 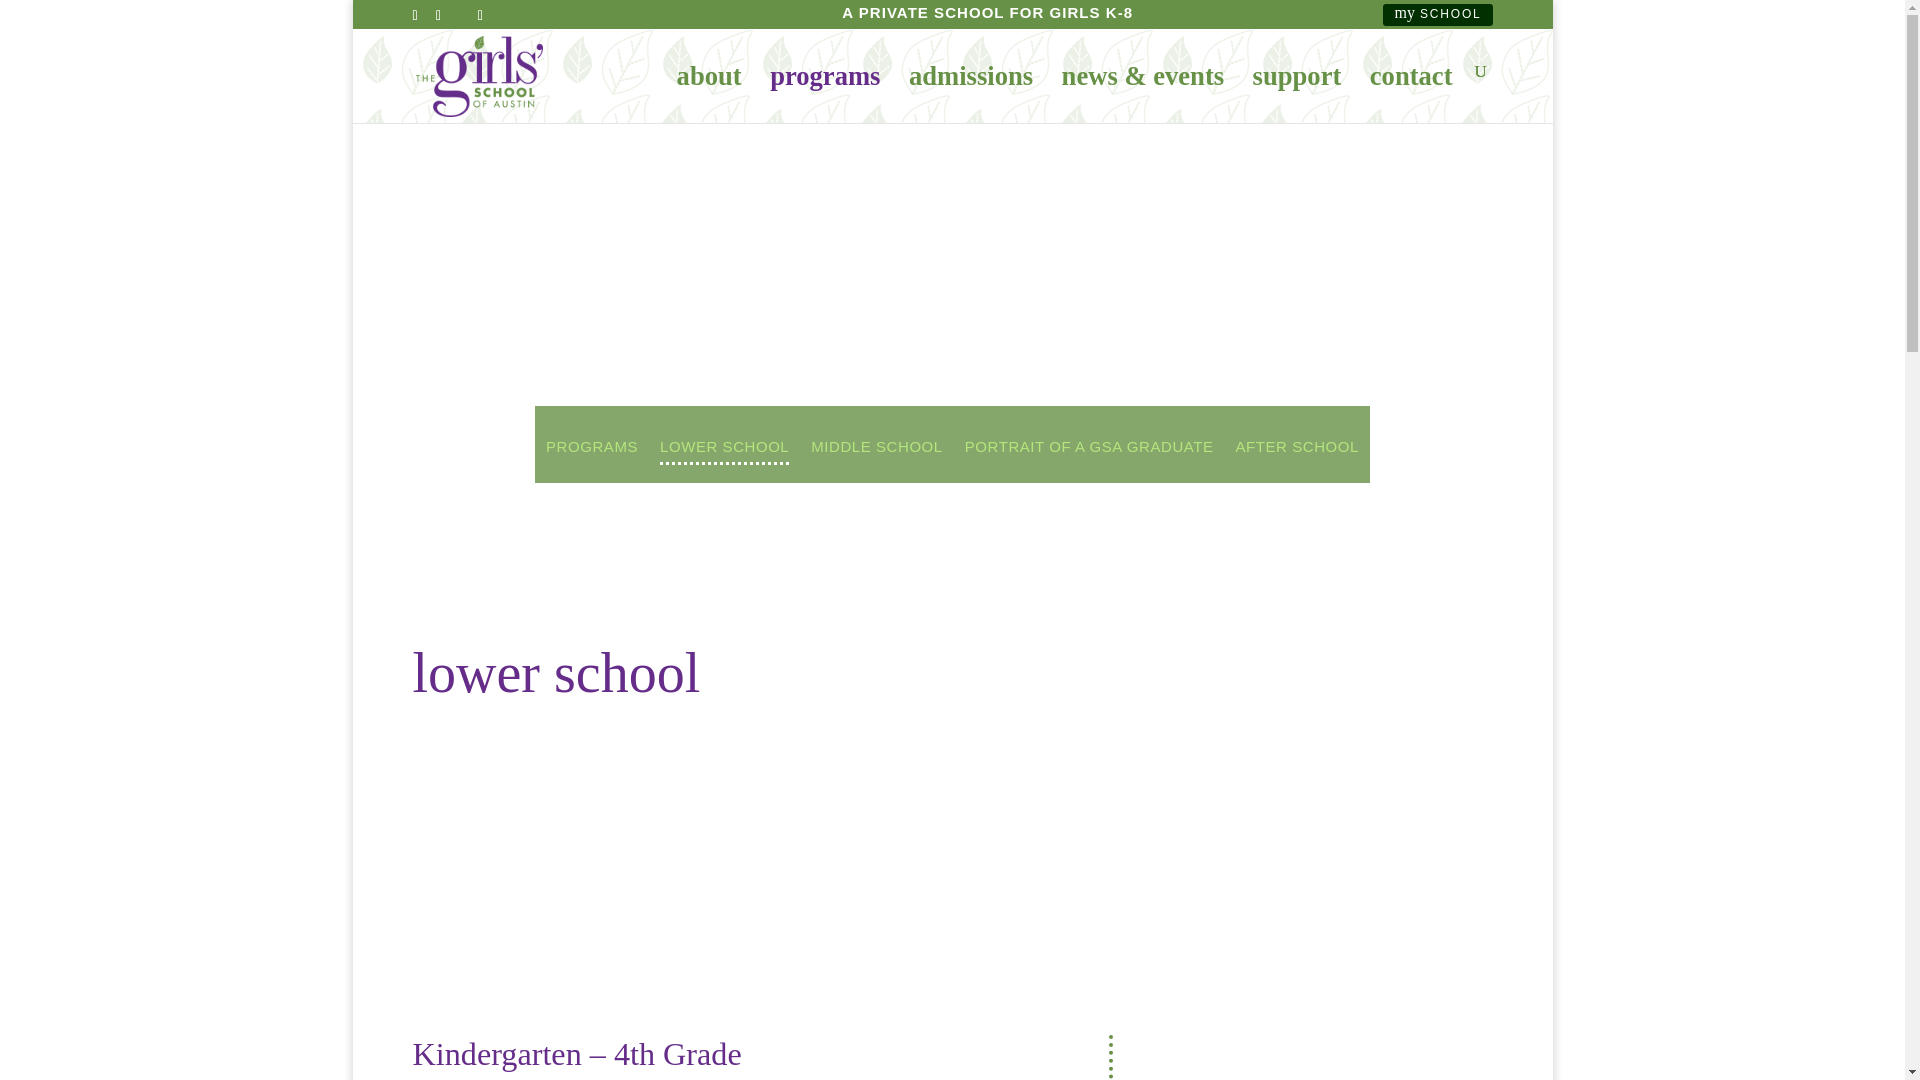 What do you see at coordinates (724, 460) in the screenshot?
I see `LOWER SCHOOL` at bounding box center [724, 460].